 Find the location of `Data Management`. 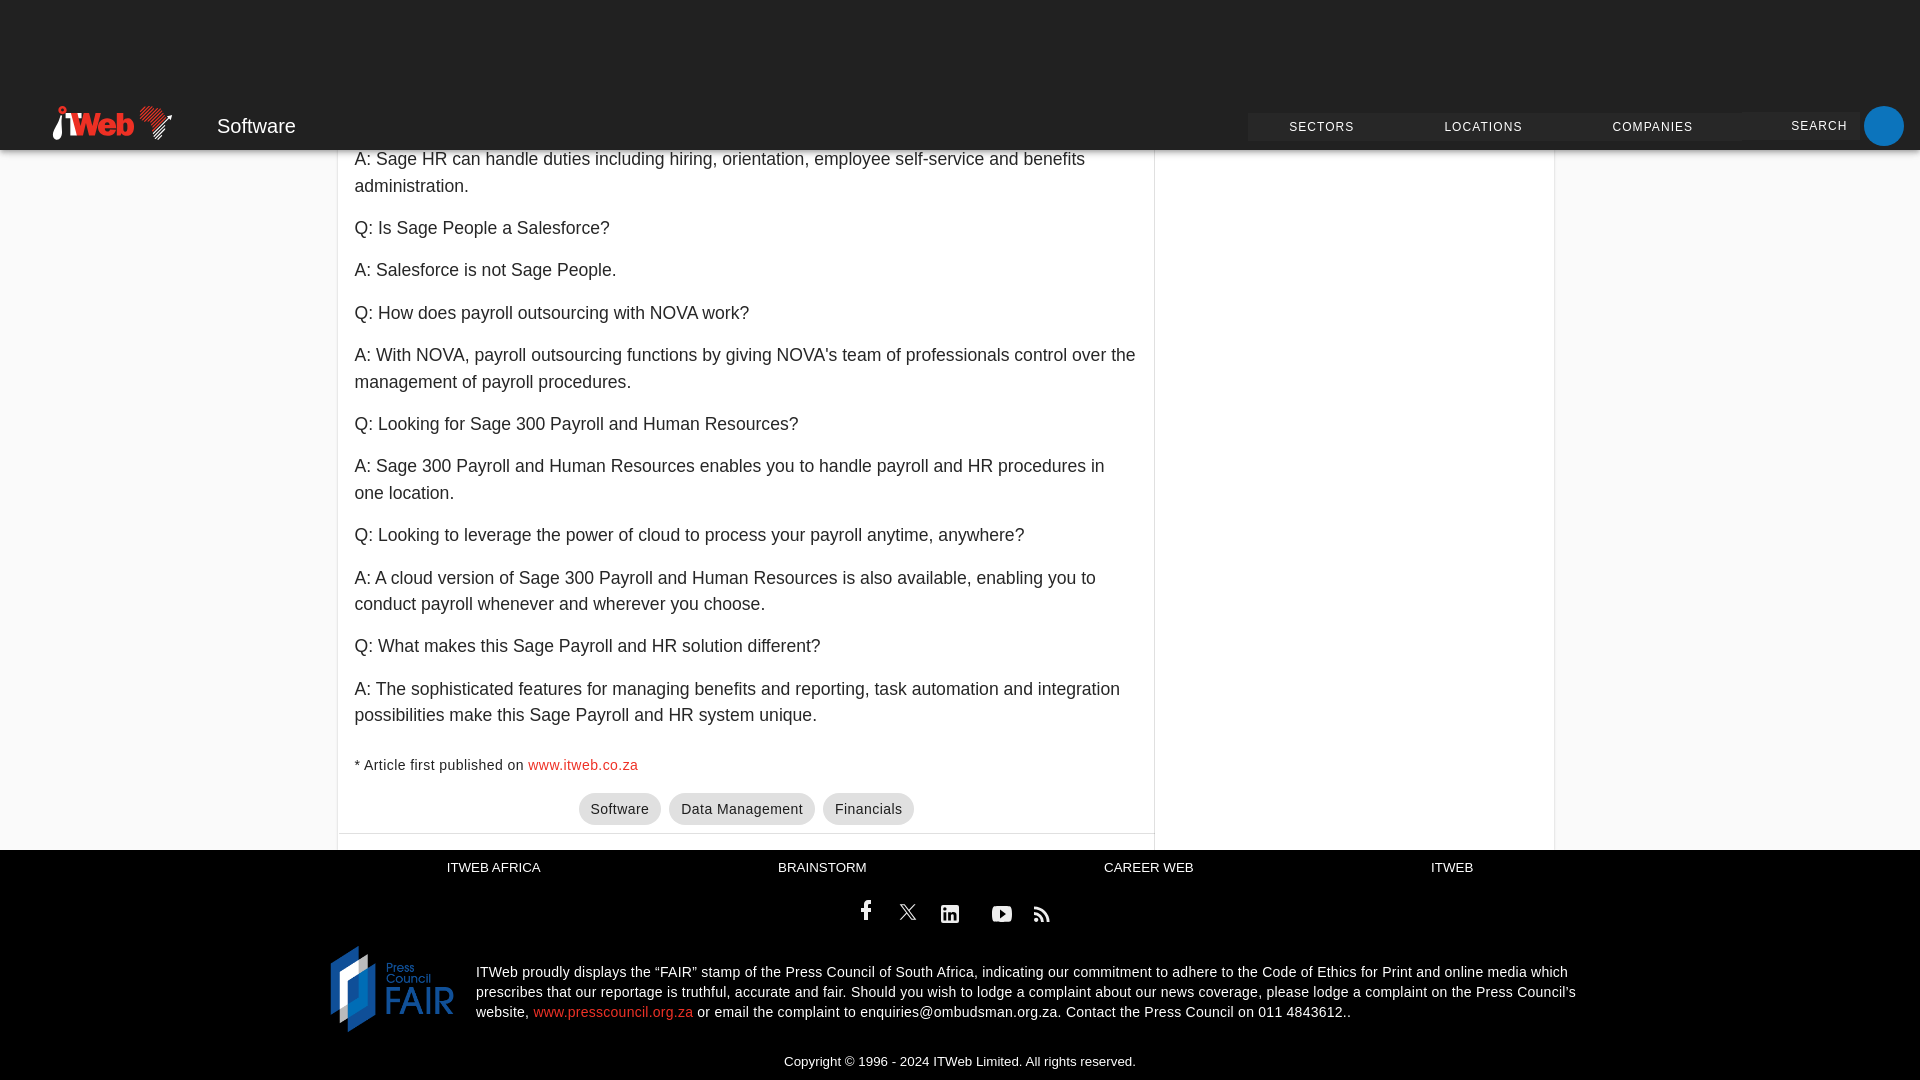

Data Management is located at coordinates (741, 808).